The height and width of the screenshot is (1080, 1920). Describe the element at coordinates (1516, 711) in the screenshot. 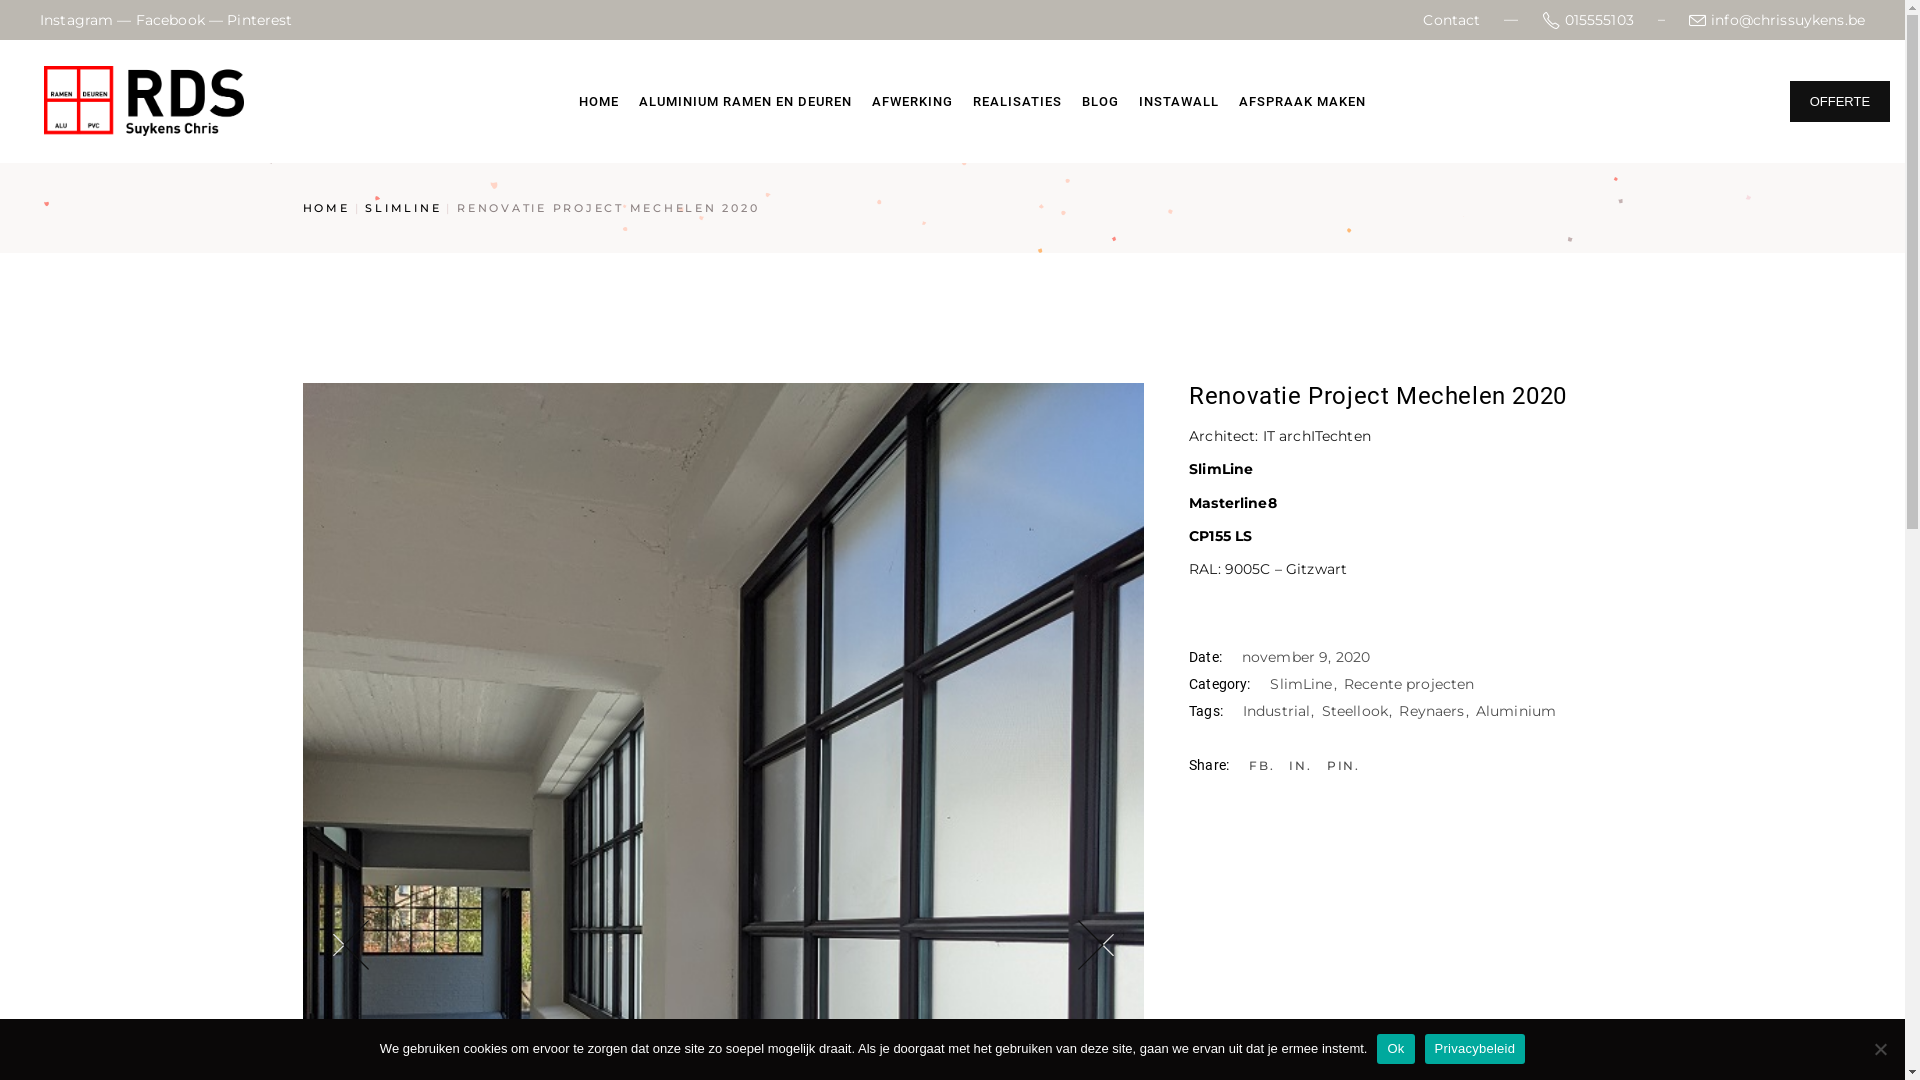

I see `Aluminium` at that location.